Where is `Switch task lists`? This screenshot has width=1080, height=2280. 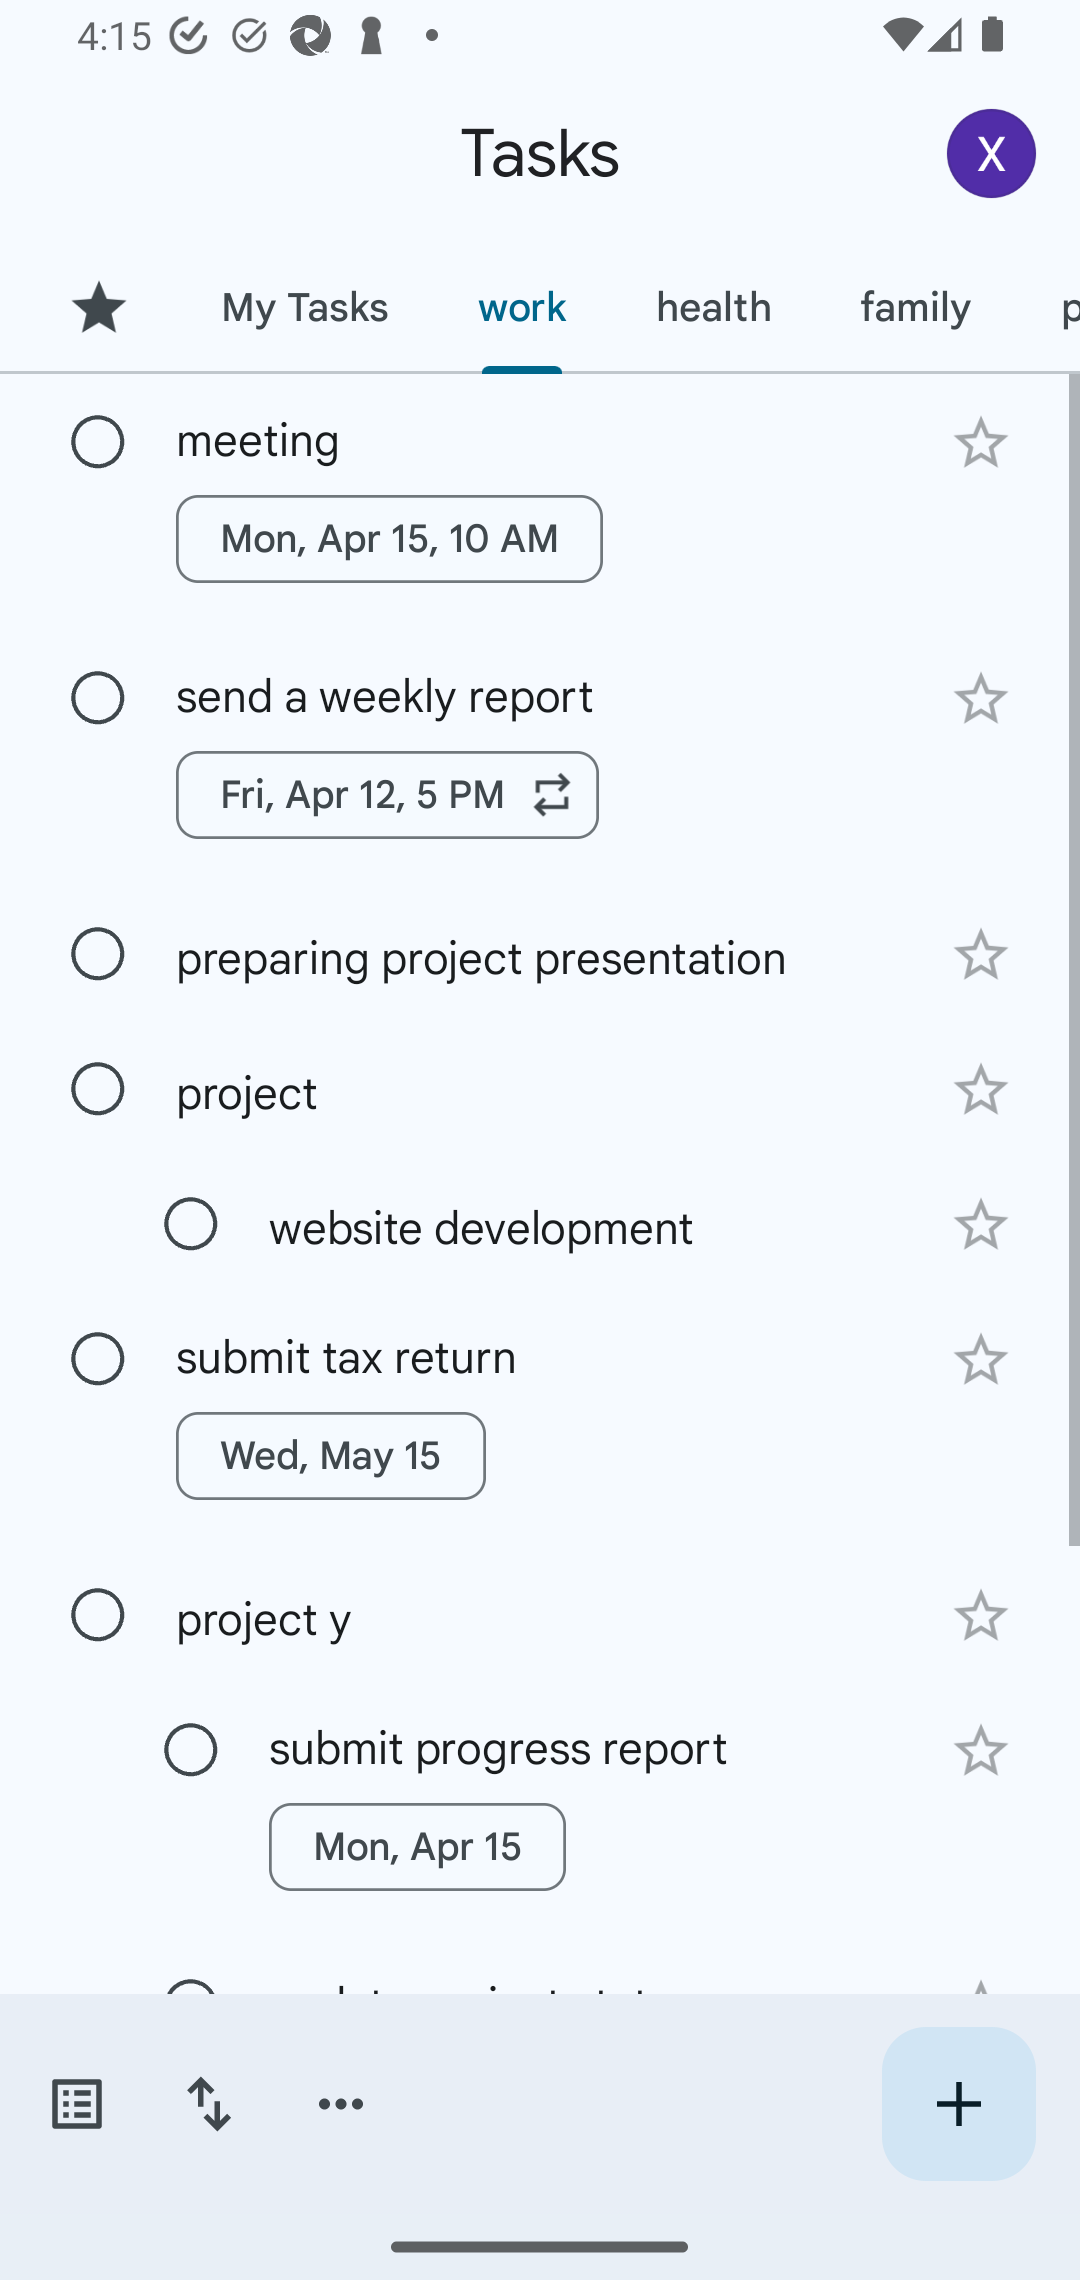
Switch task lists is located at coordinates (76, 2104).